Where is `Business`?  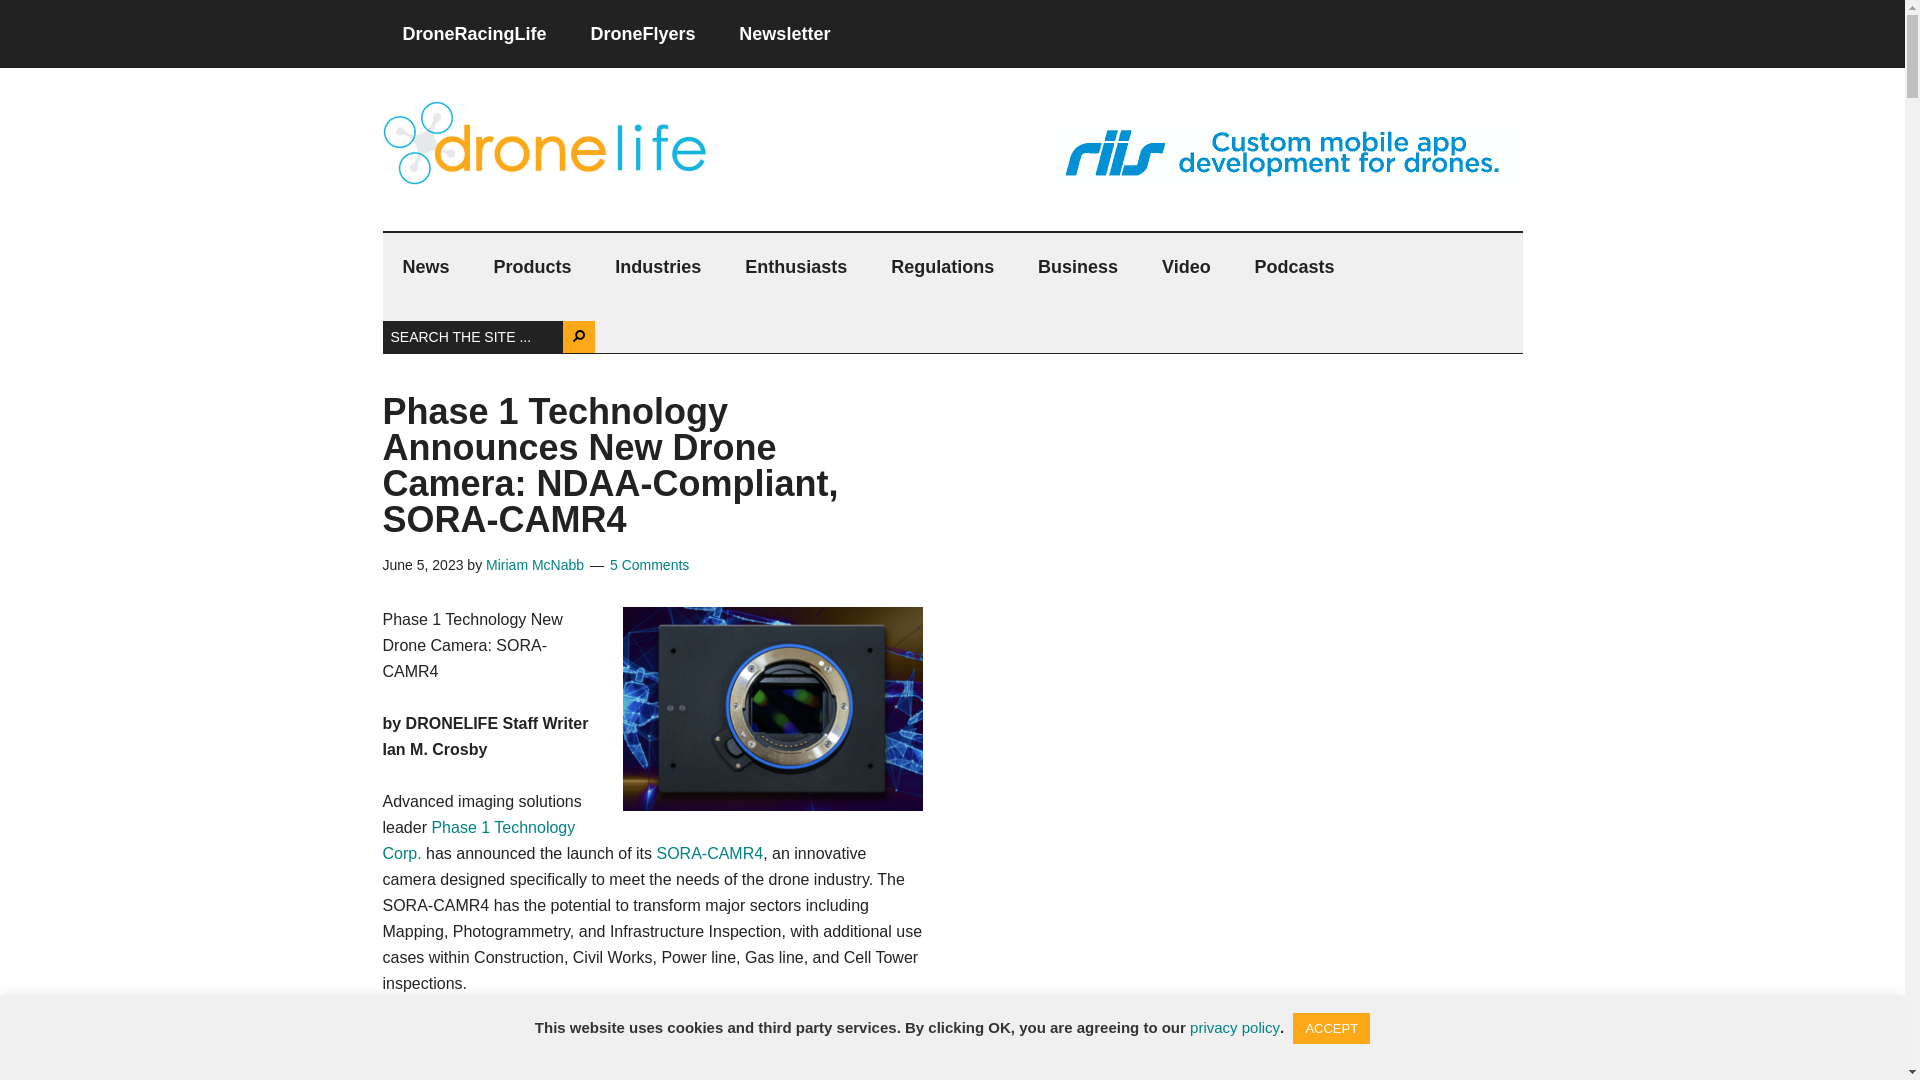
Business is located at coordinates (1078, 267).